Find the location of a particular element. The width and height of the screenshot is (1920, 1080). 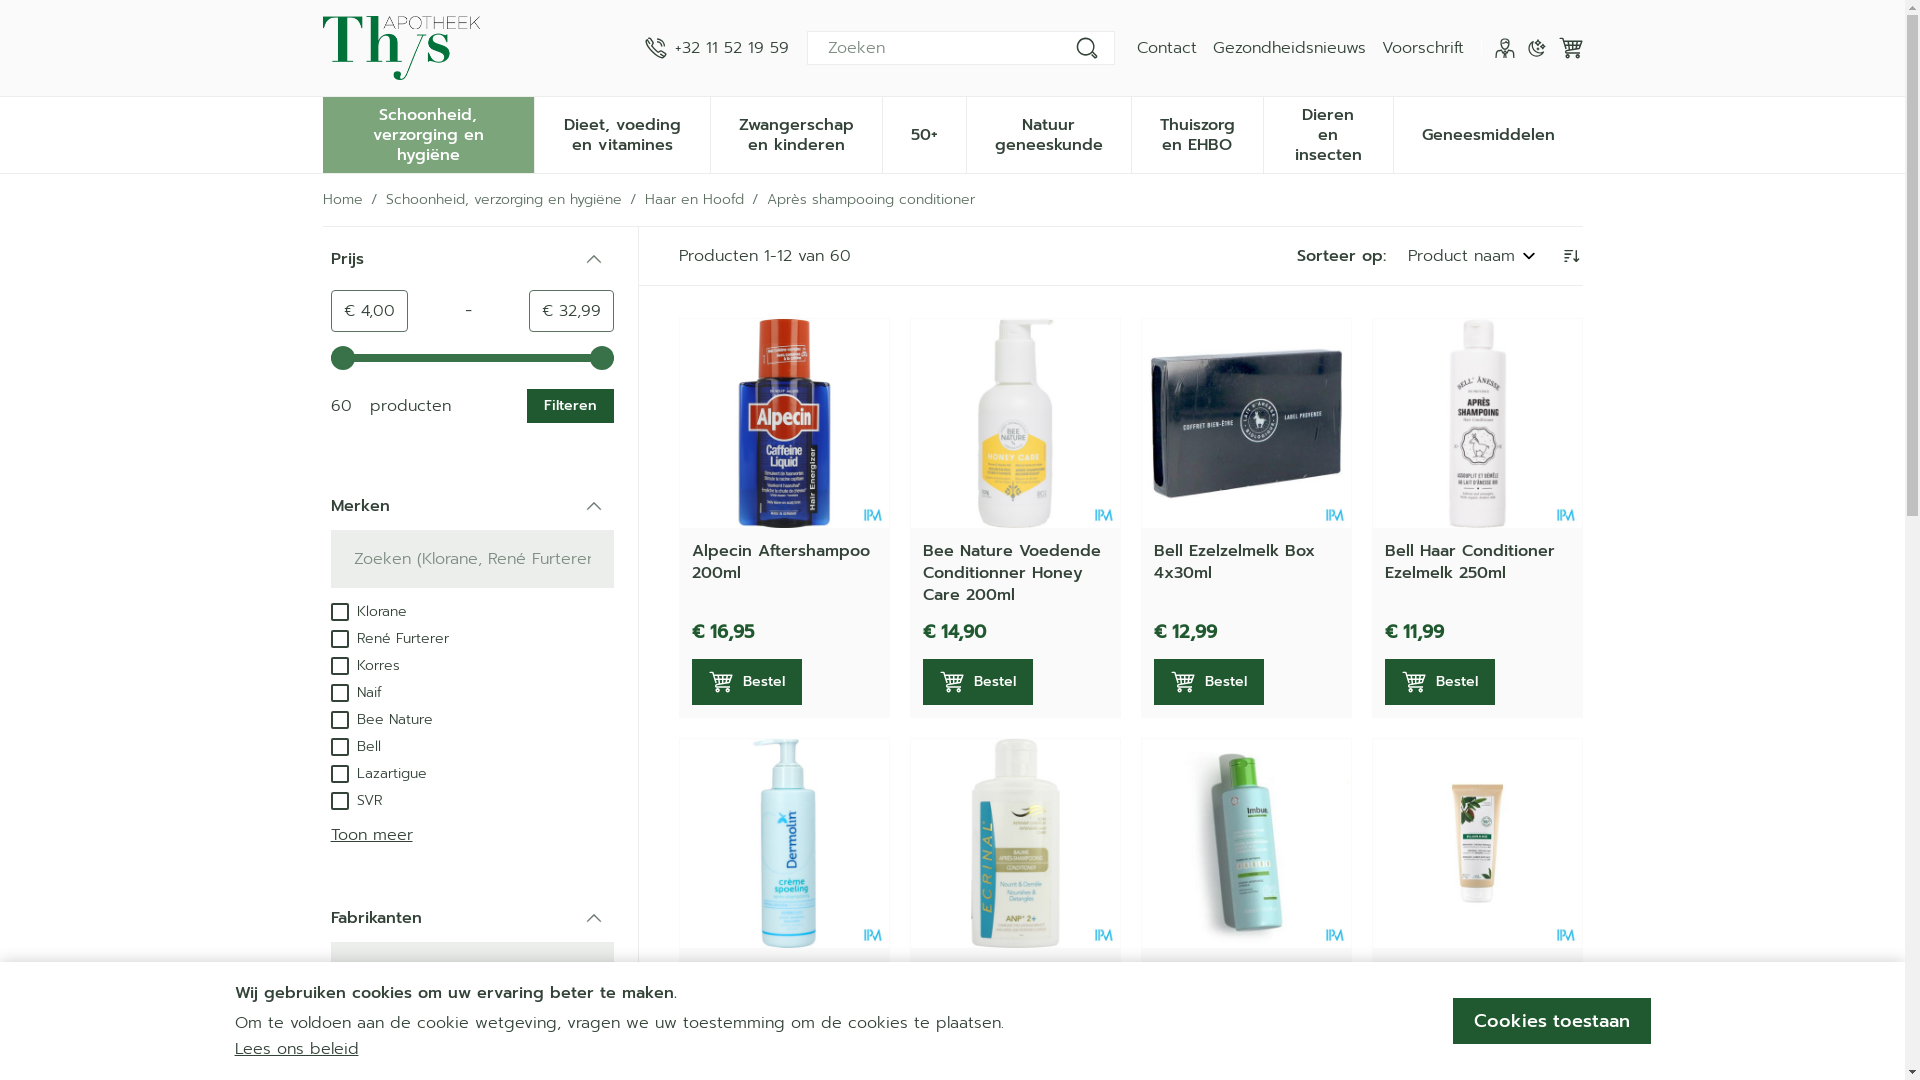

on is located at coordinates (339, 720).